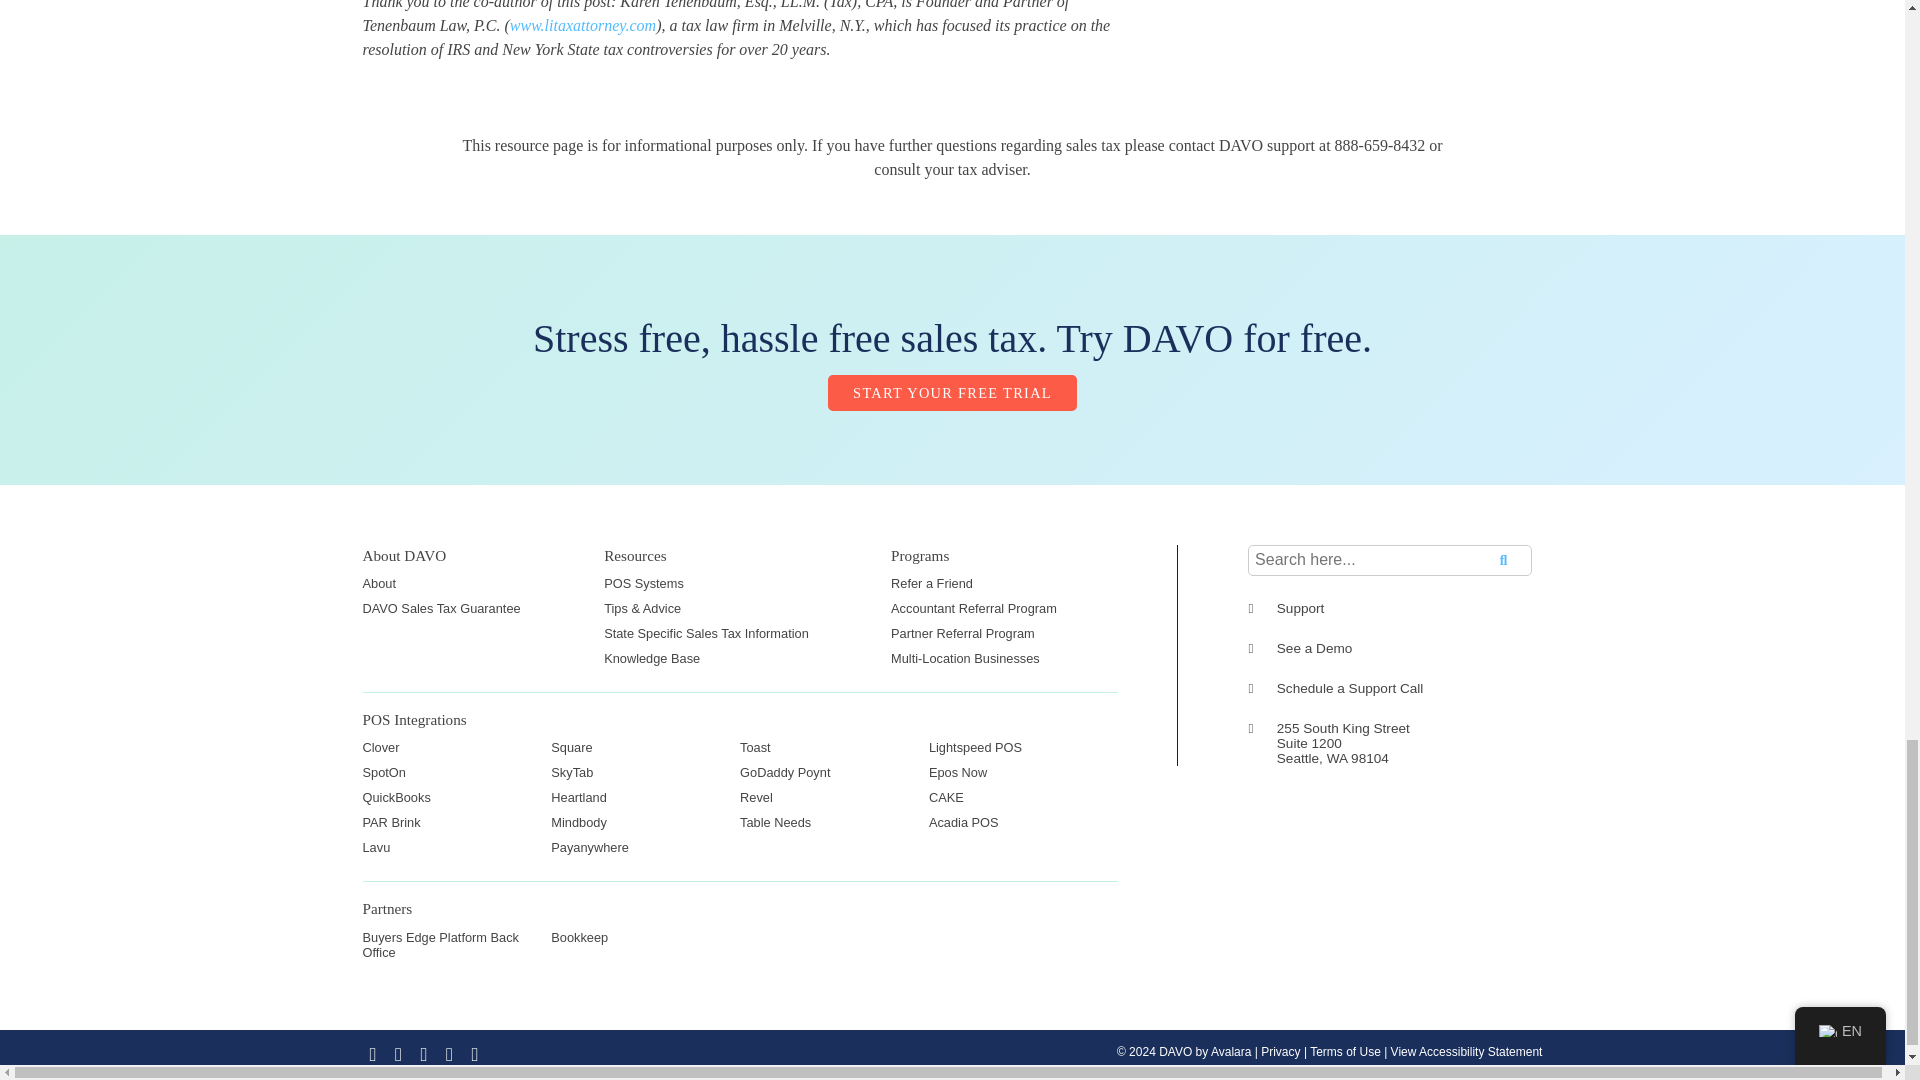  I want to click on POS Integrations, so click(414, 718).